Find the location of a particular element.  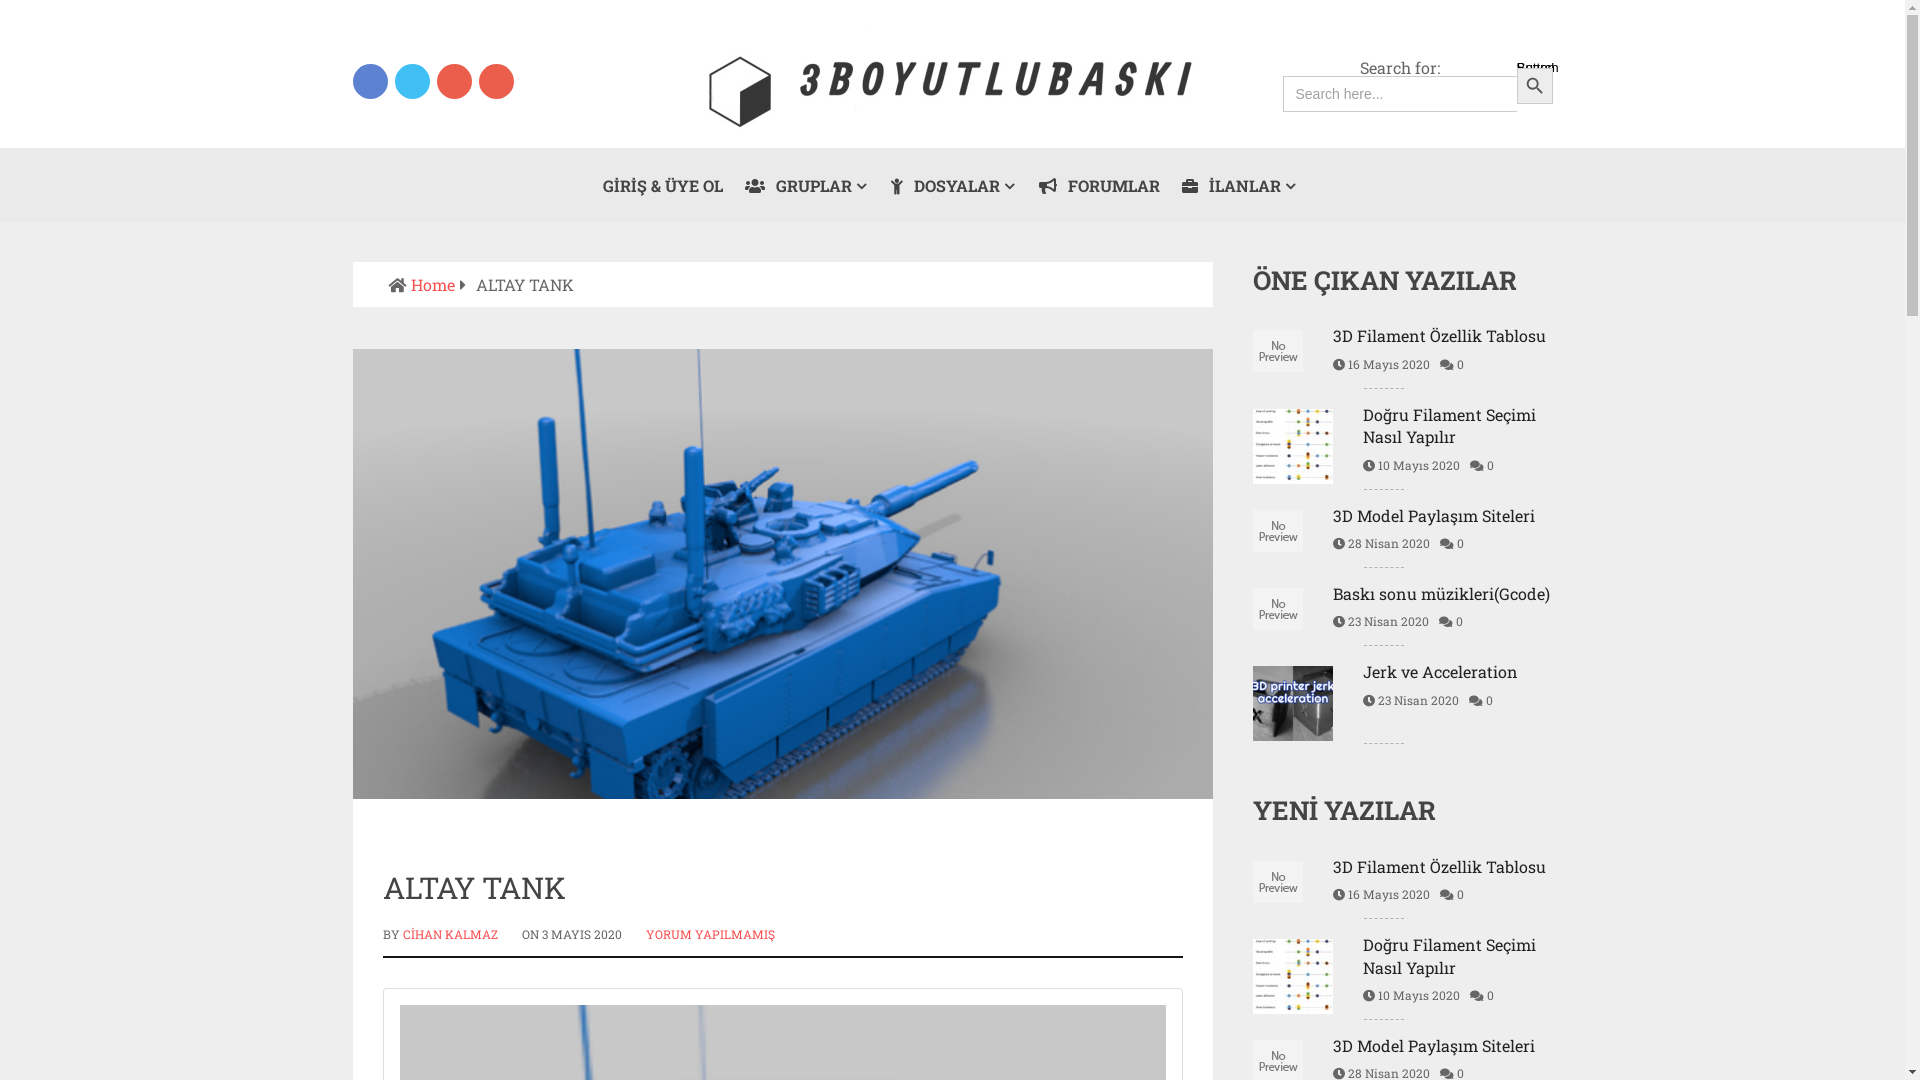

CIHAN KALMAZ is located at coordinates (450, 934).